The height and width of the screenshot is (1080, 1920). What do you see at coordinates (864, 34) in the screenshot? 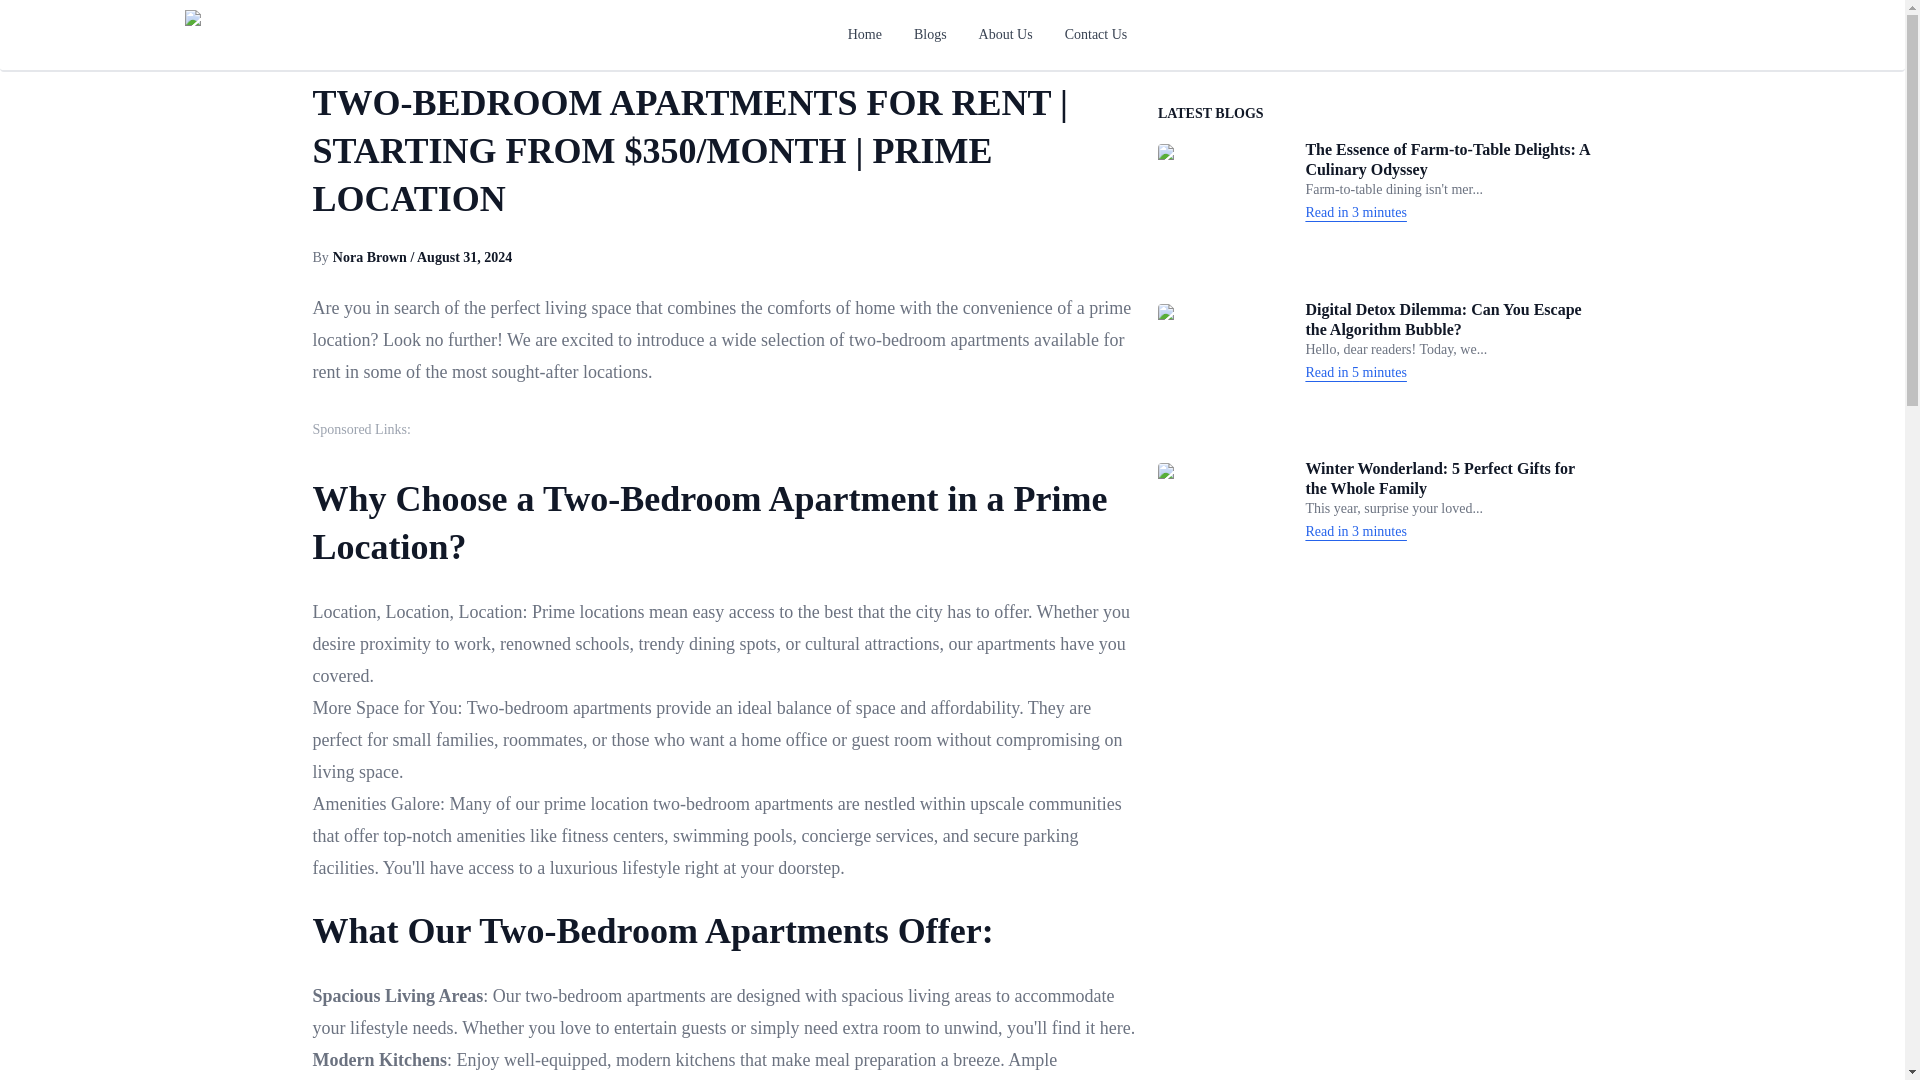
I see `Home` at bounding box center [864, 34].